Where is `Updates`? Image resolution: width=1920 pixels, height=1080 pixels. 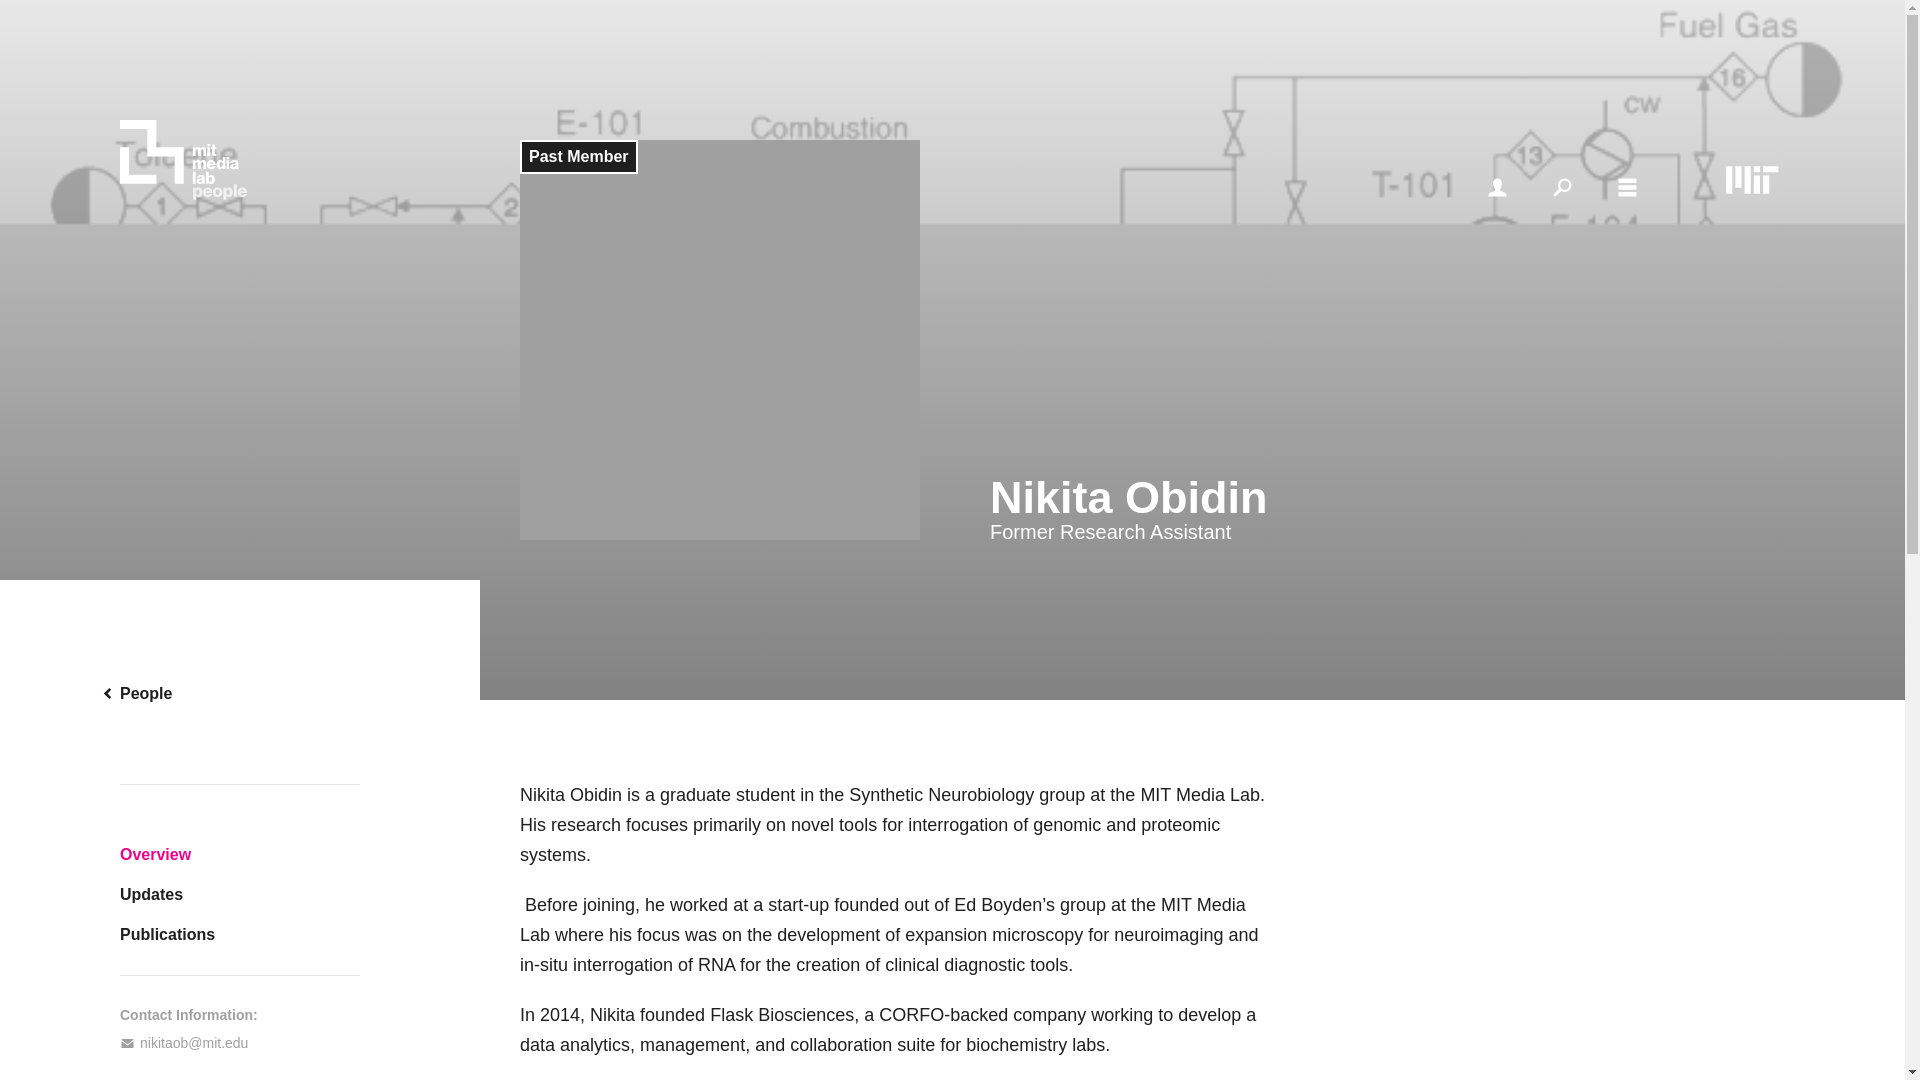
Updates is located at coordinates (240, 894).